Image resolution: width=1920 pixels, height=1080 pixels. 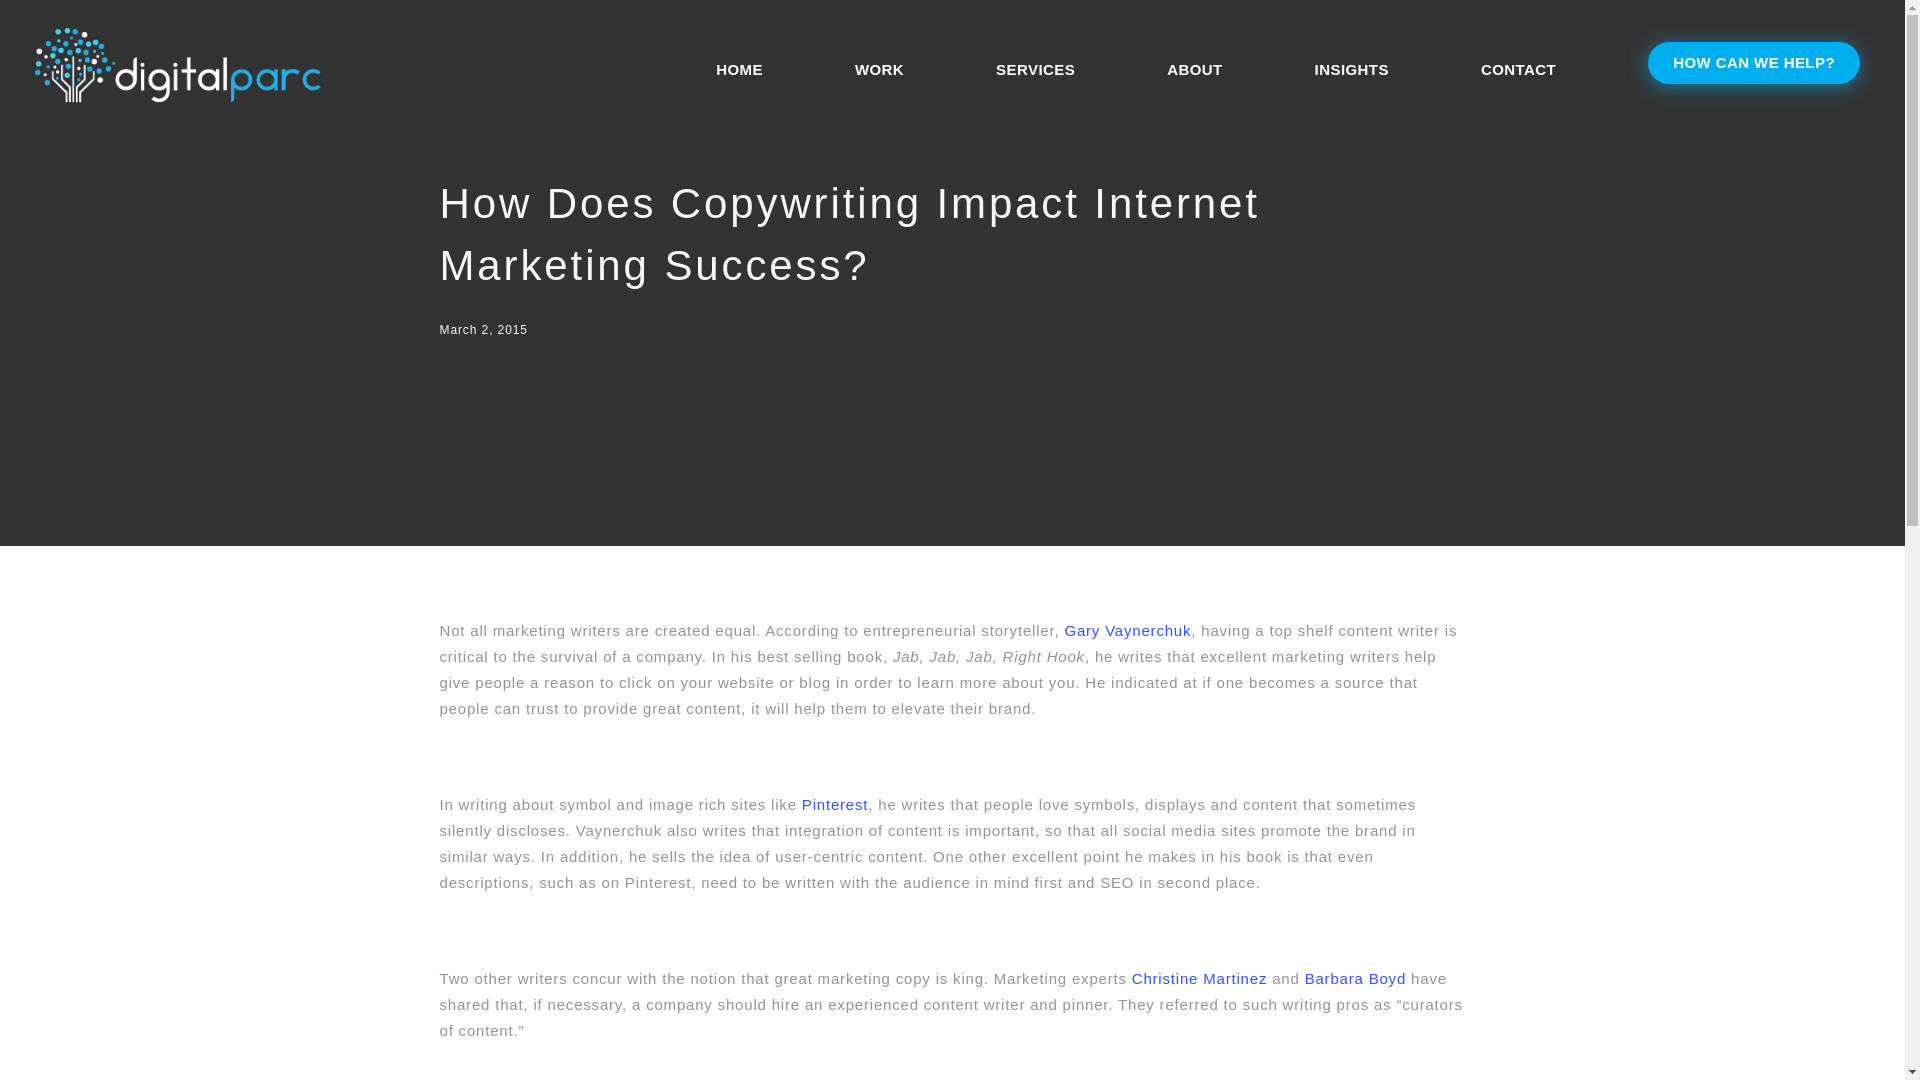 I want to click on SERVICES, so click(x=1036, y=70).